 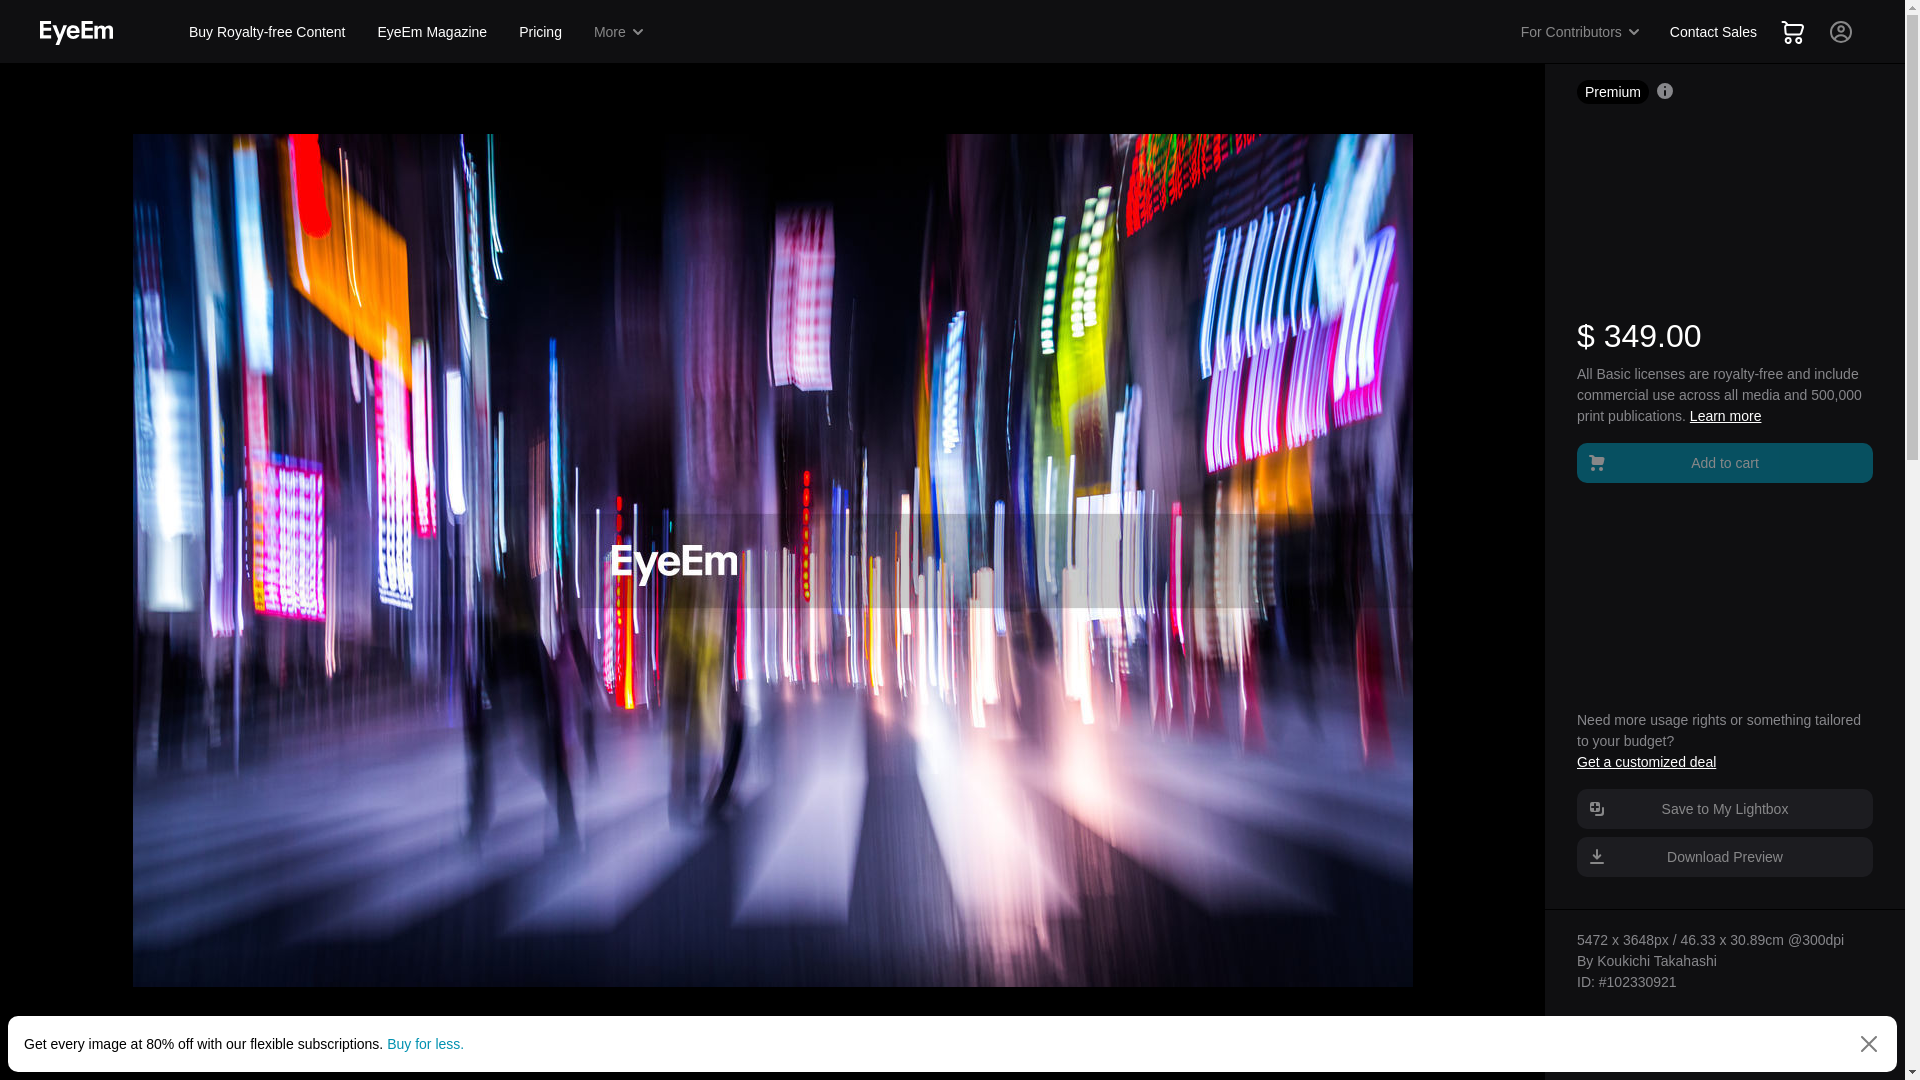 What do you see at coordinates (1726, 416) in the screenshot?
I see `Learn more` at bounding box center [1726, 416].